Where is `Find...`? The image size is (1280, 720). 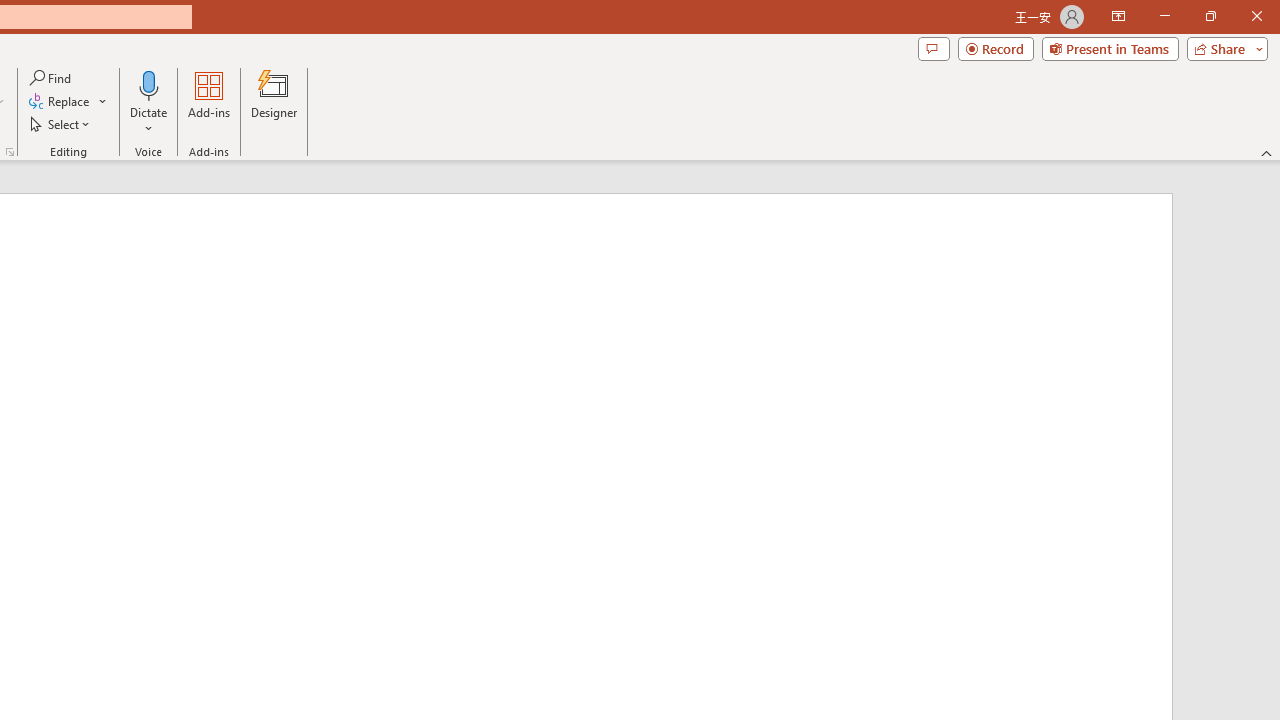
Find... is located at coordinates (52, 78).